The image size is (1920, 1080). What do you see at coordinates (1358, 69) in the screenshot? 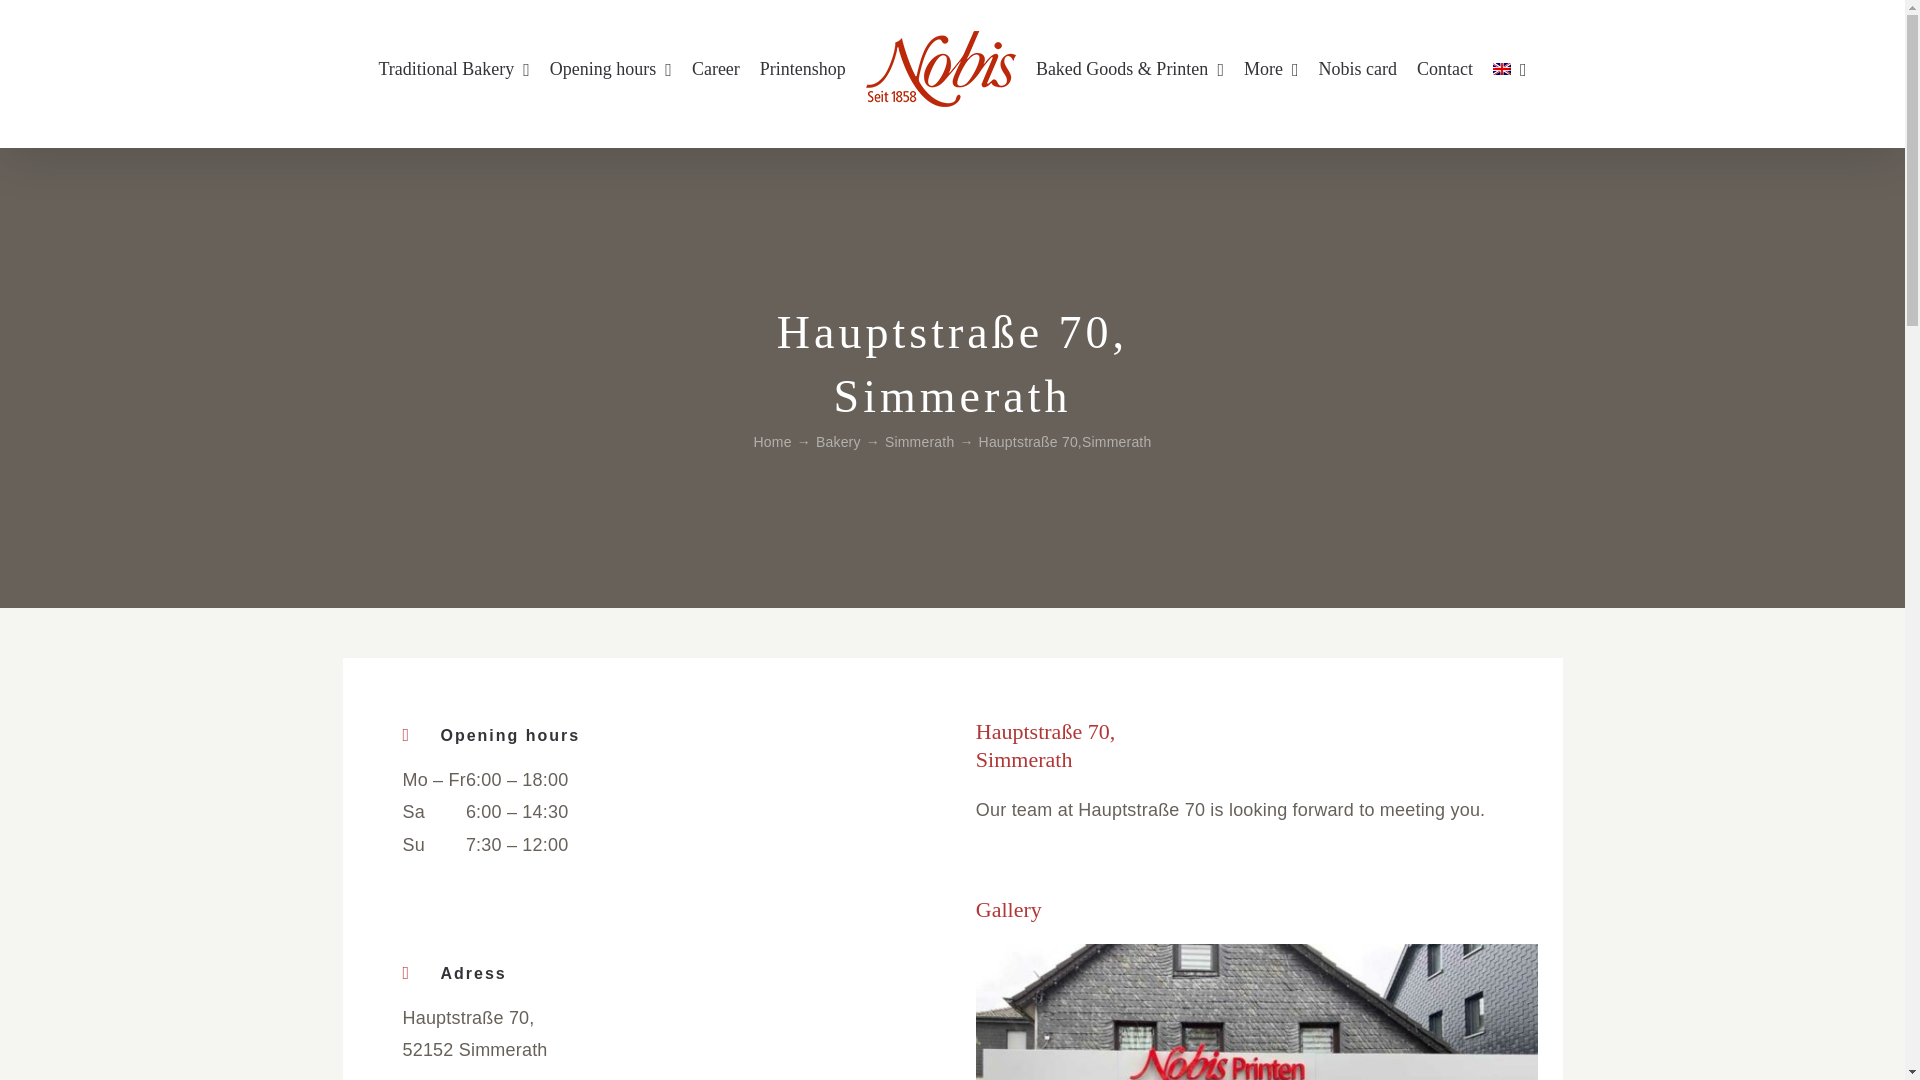
I see `Nobis card` at bounding box center [1358, 69].